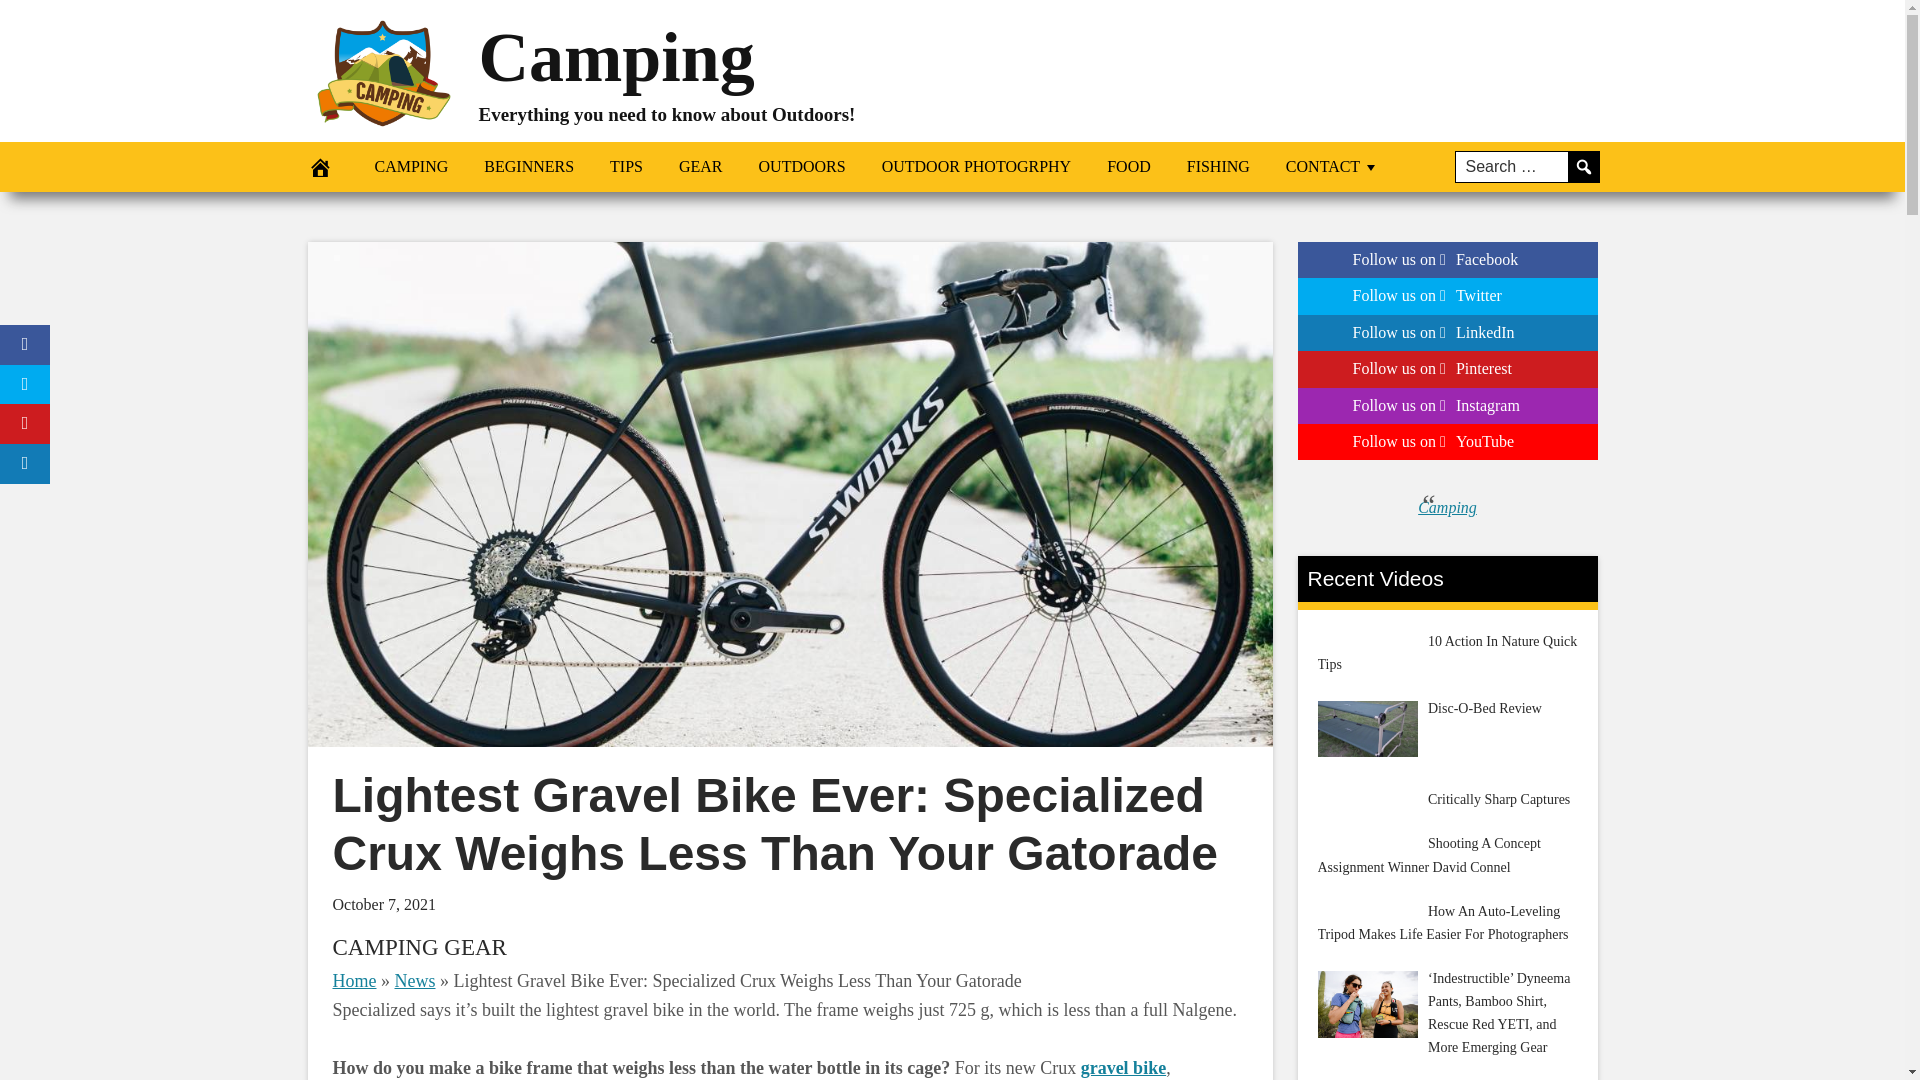 The width and height of the screenshot is (1920, 1080). What do you see at coordinates (1218, 166) in the screenshot?
I see `FISHING` at bounding box center [1218, 166].